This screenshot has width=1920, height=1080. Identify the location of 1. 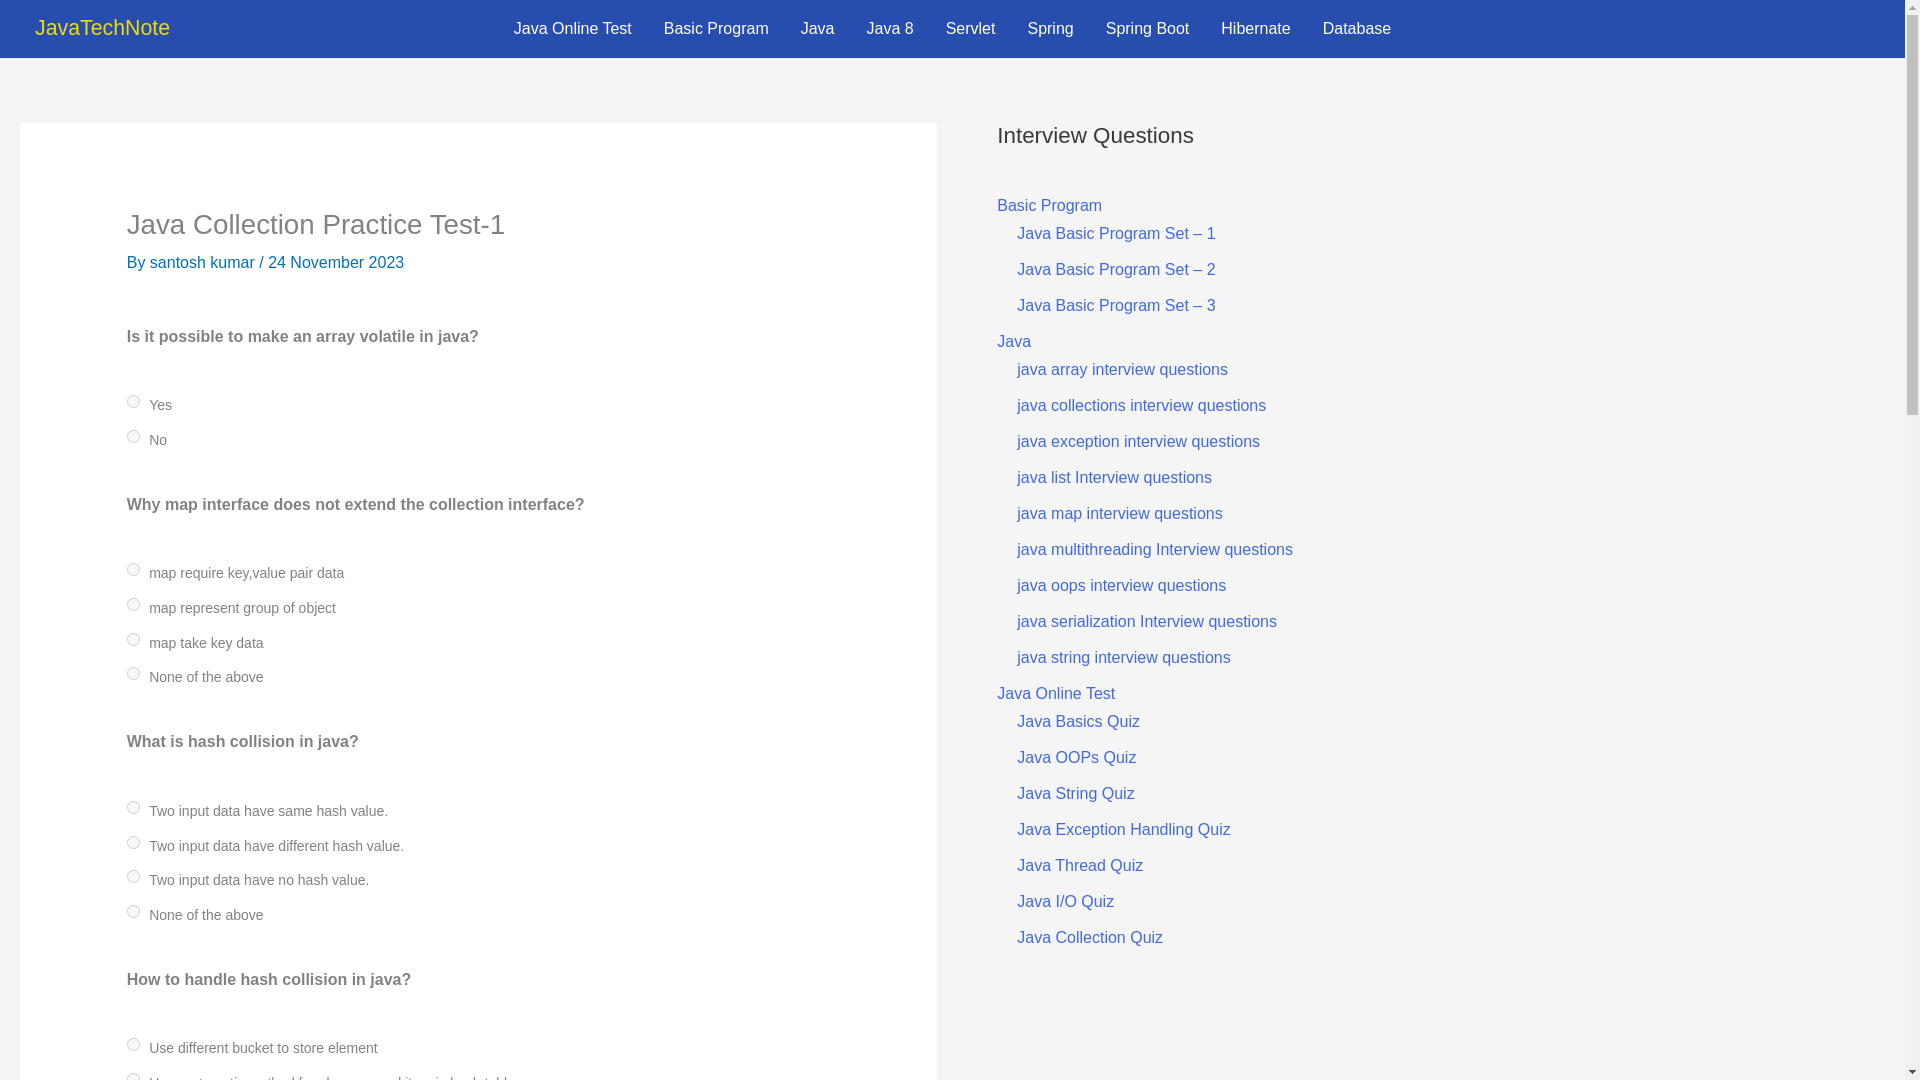
(133, 1076).